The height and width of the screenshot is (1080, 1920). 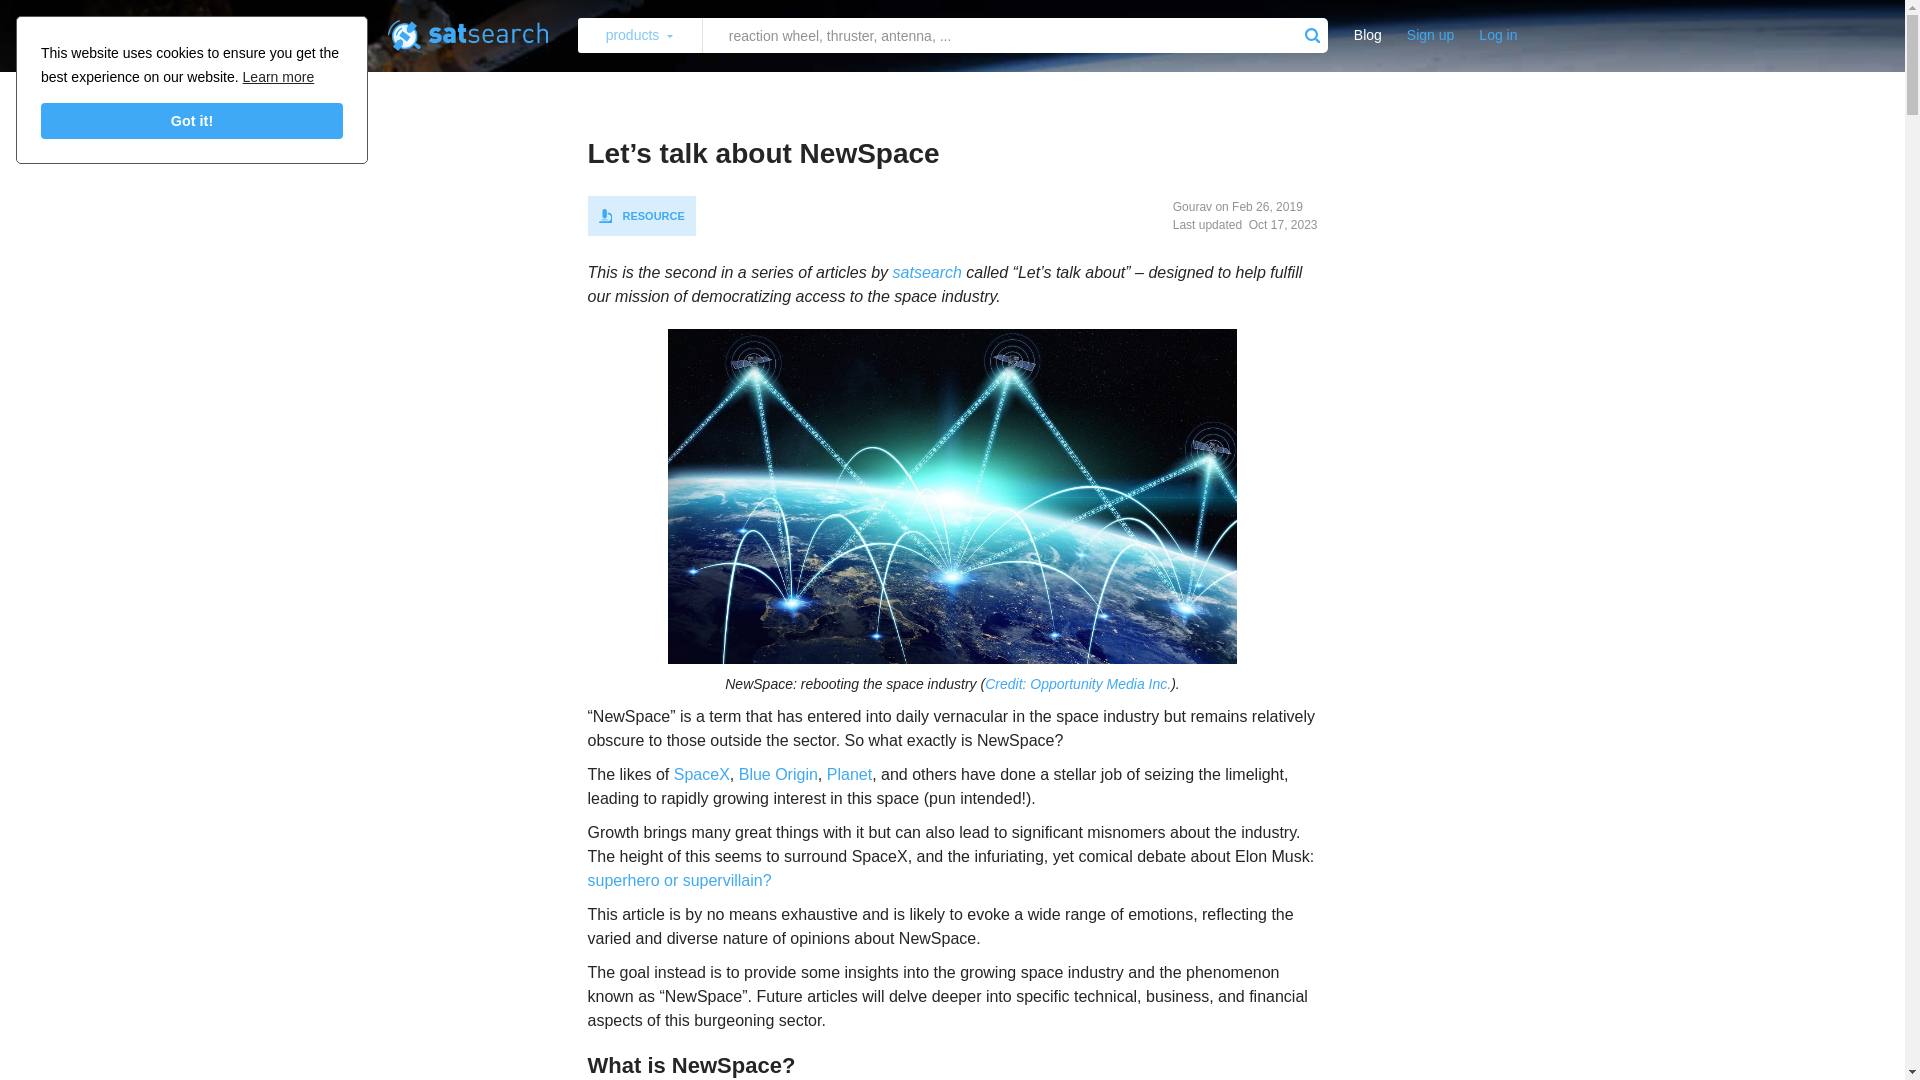 What do you see at coordinates (679, 880) in the screenshot?
I see `Elon Musk: superhero or supervillain?` at bounding box center [679, 880].